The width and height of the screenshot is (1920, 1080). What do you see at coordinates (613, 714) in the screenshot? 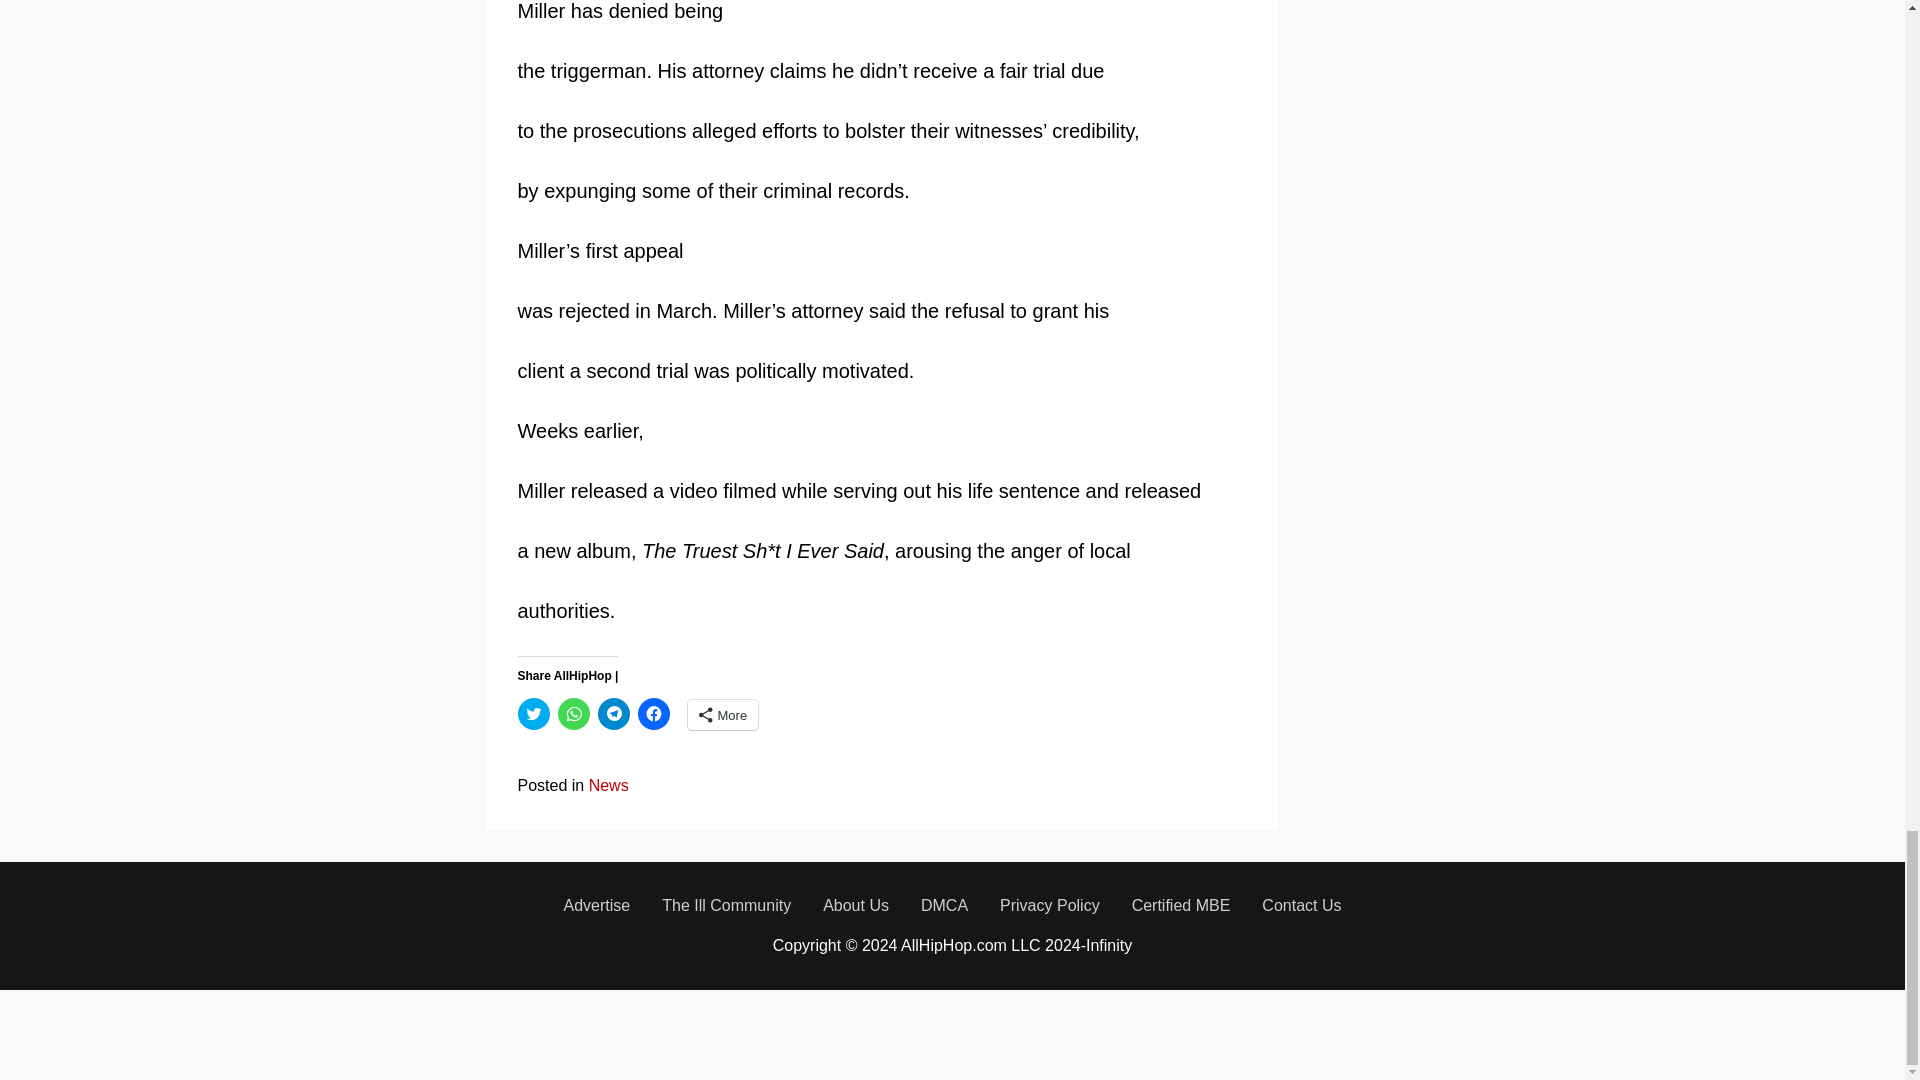
I see `Click to share on Telegram` at bounding box center [613, 714].